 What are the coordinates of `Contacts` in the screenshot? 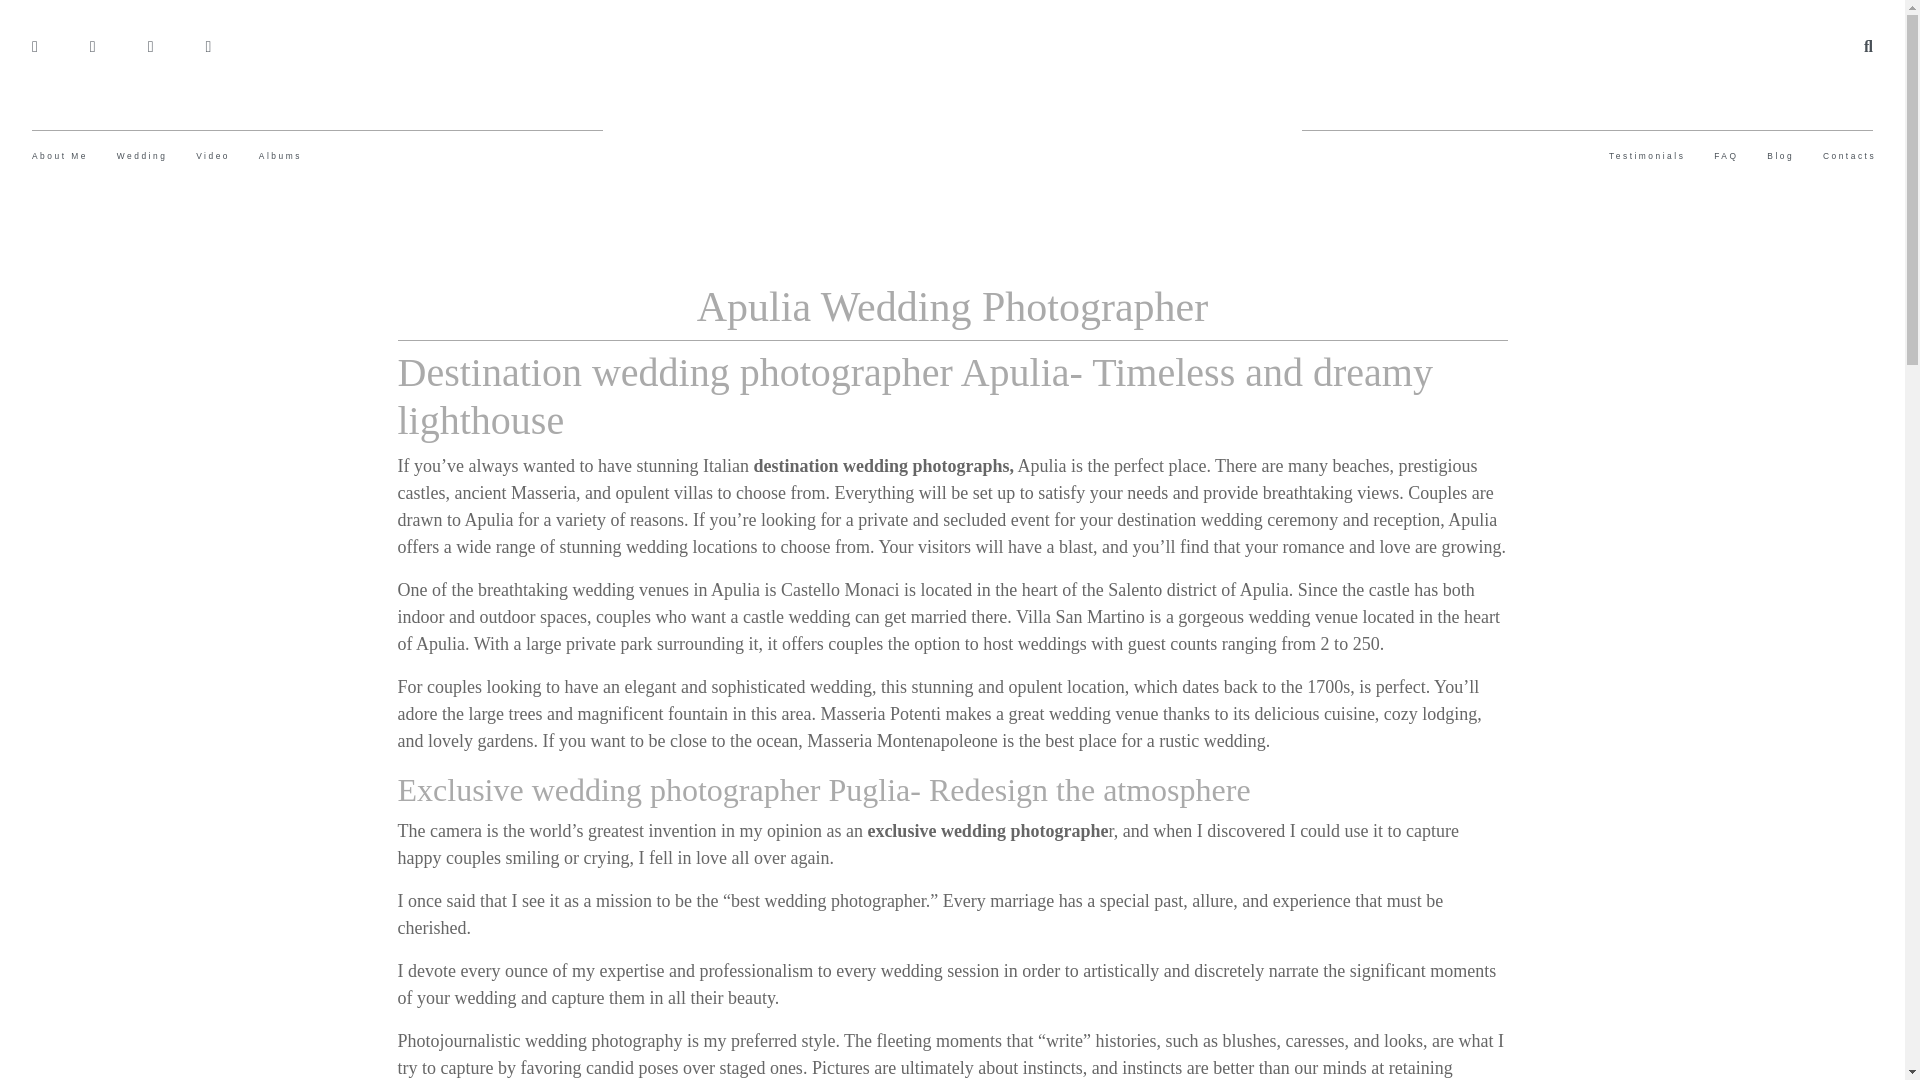 It's located at (1848, 156).